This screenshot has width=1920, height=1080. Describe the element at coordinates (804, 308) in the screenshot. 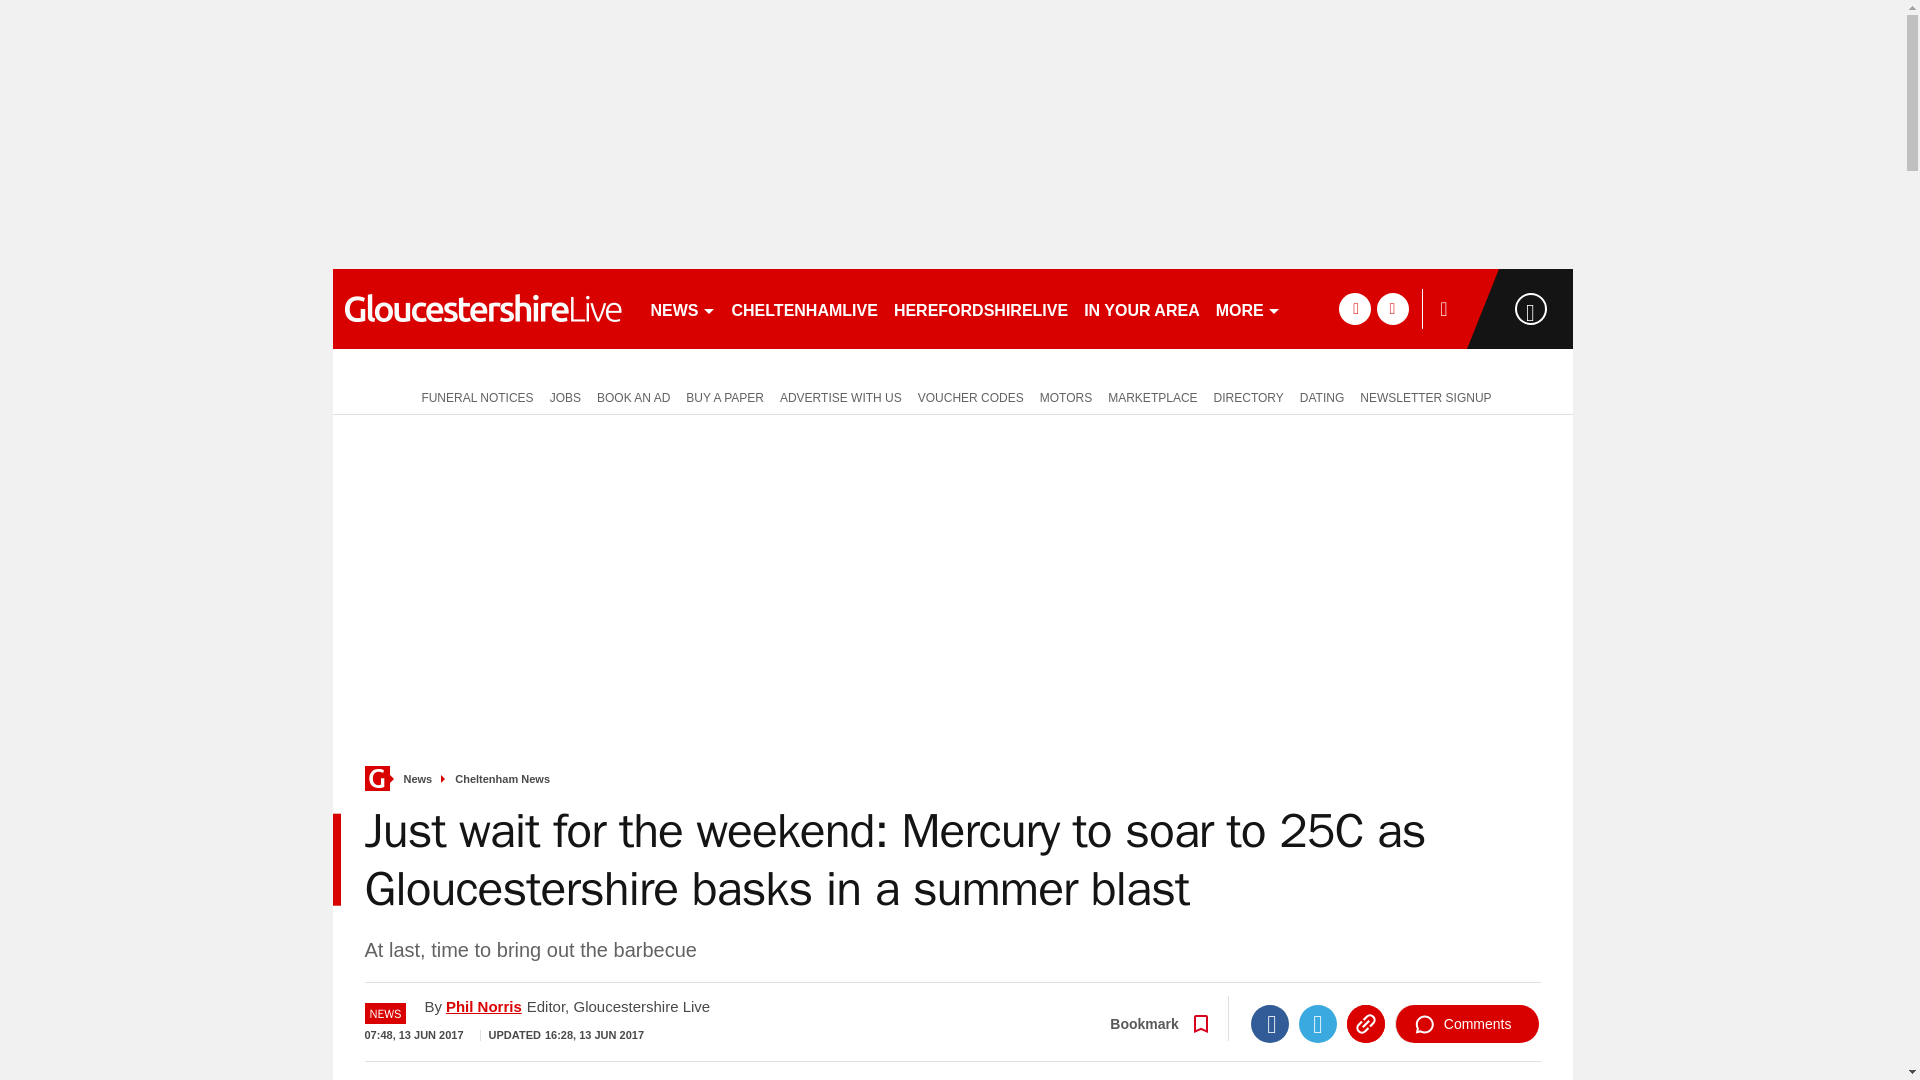

I see `CHELTENHAMLIVE` at that location.